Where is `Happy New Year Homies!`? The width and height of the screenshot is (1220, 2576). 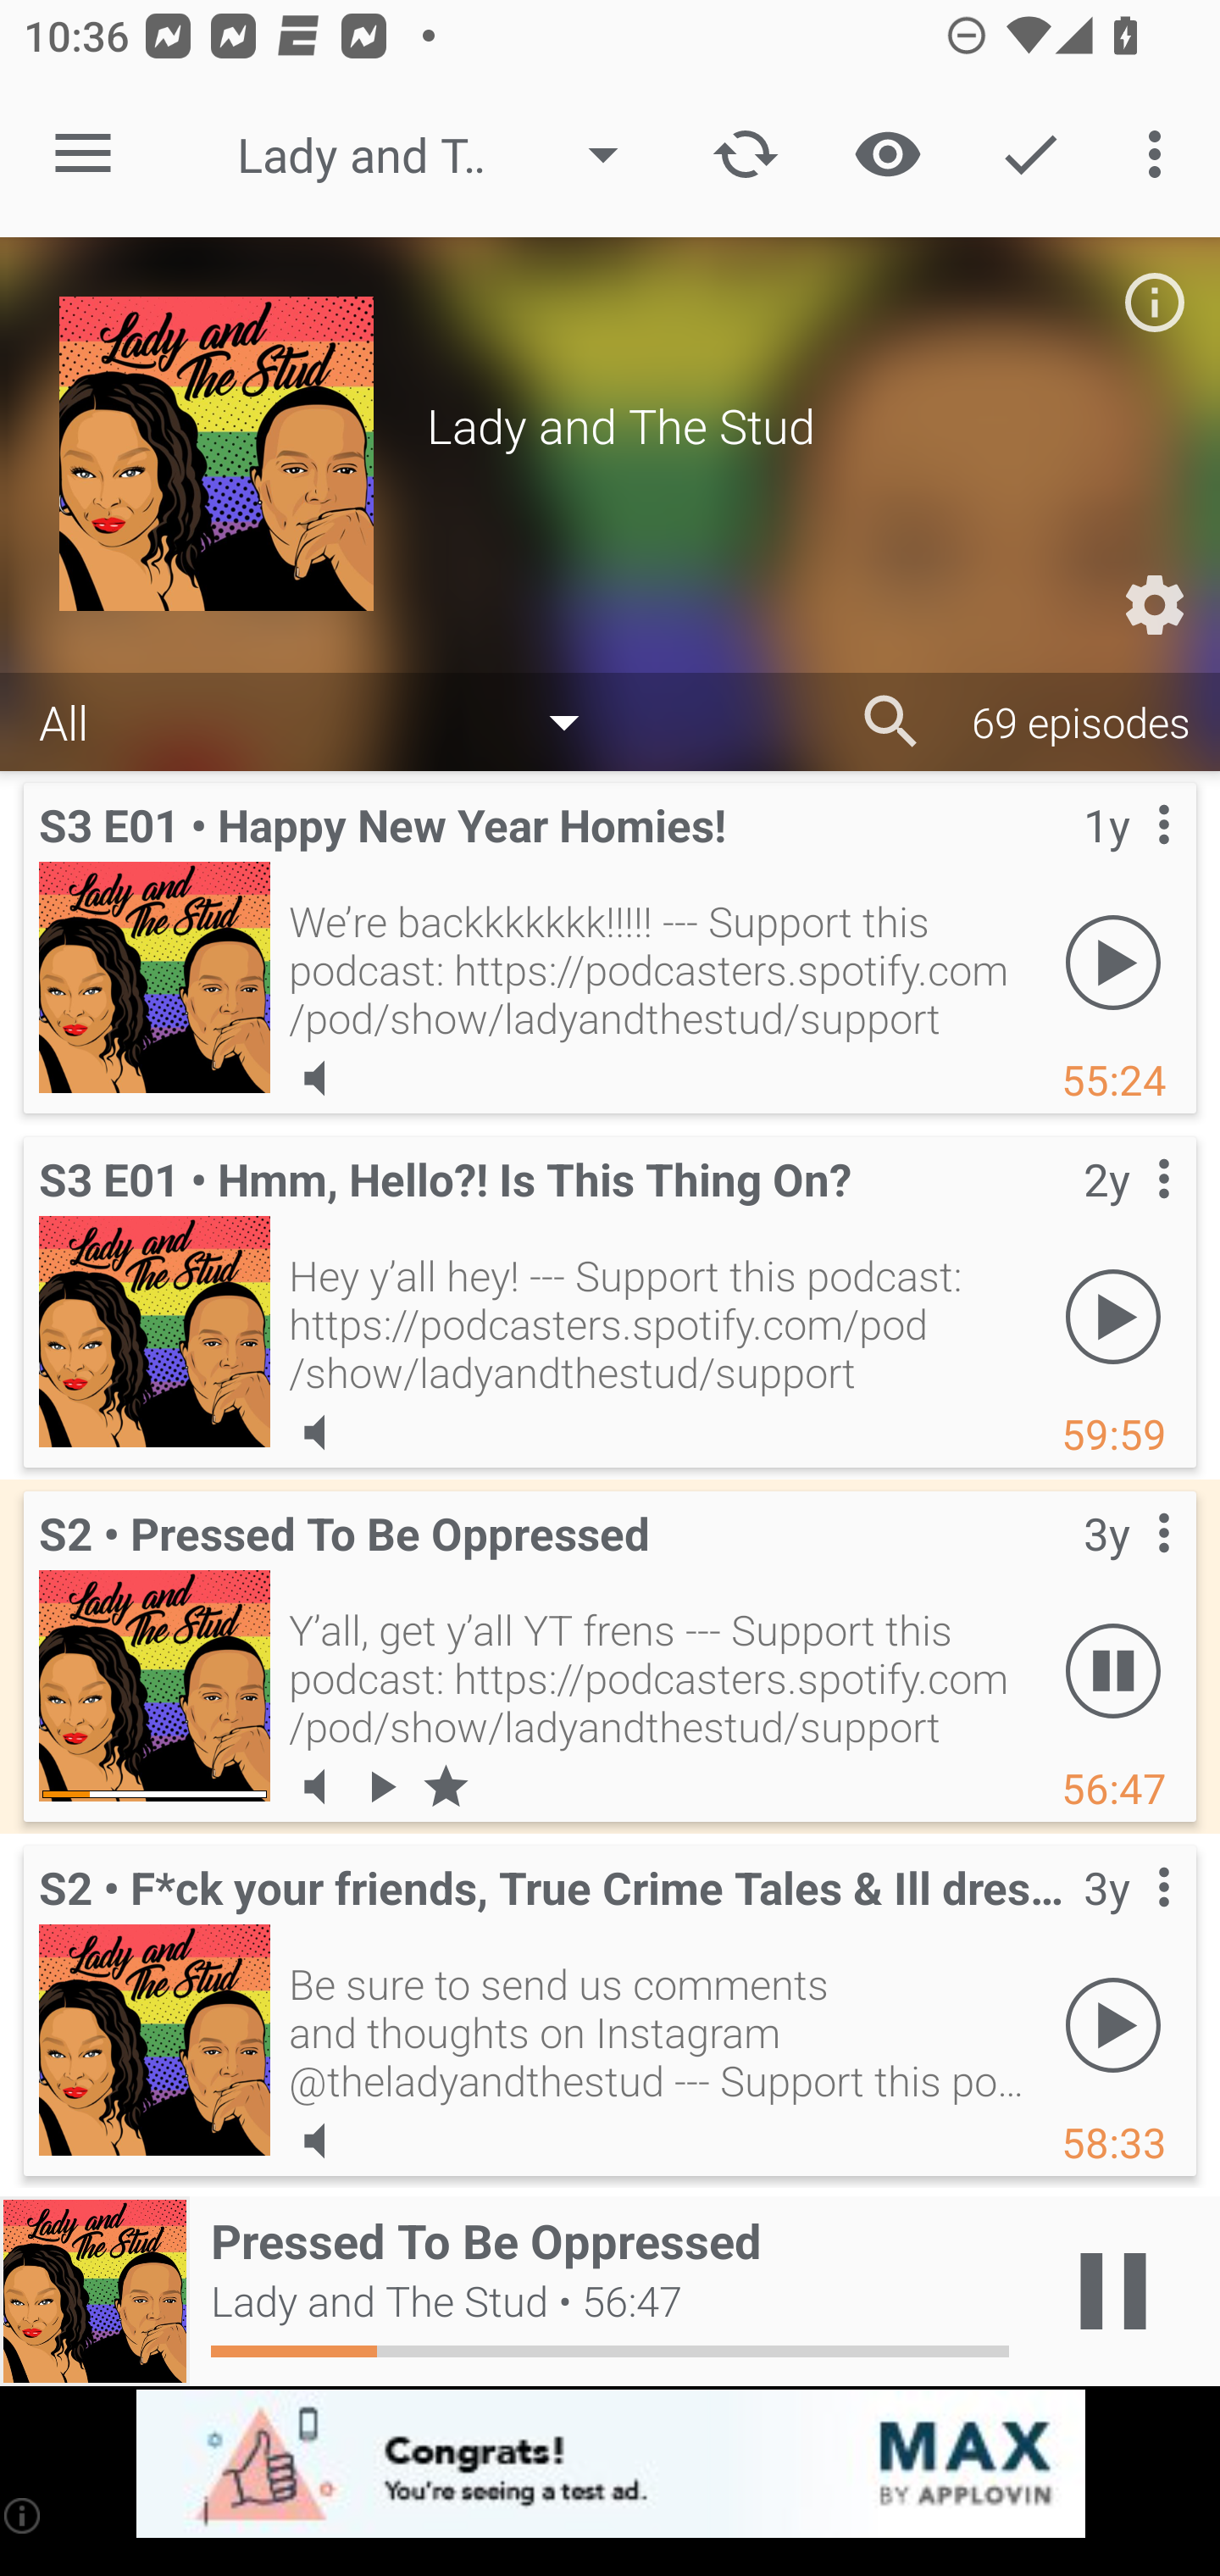 Happy New Year Homies! is located at coordinates (154, 977).